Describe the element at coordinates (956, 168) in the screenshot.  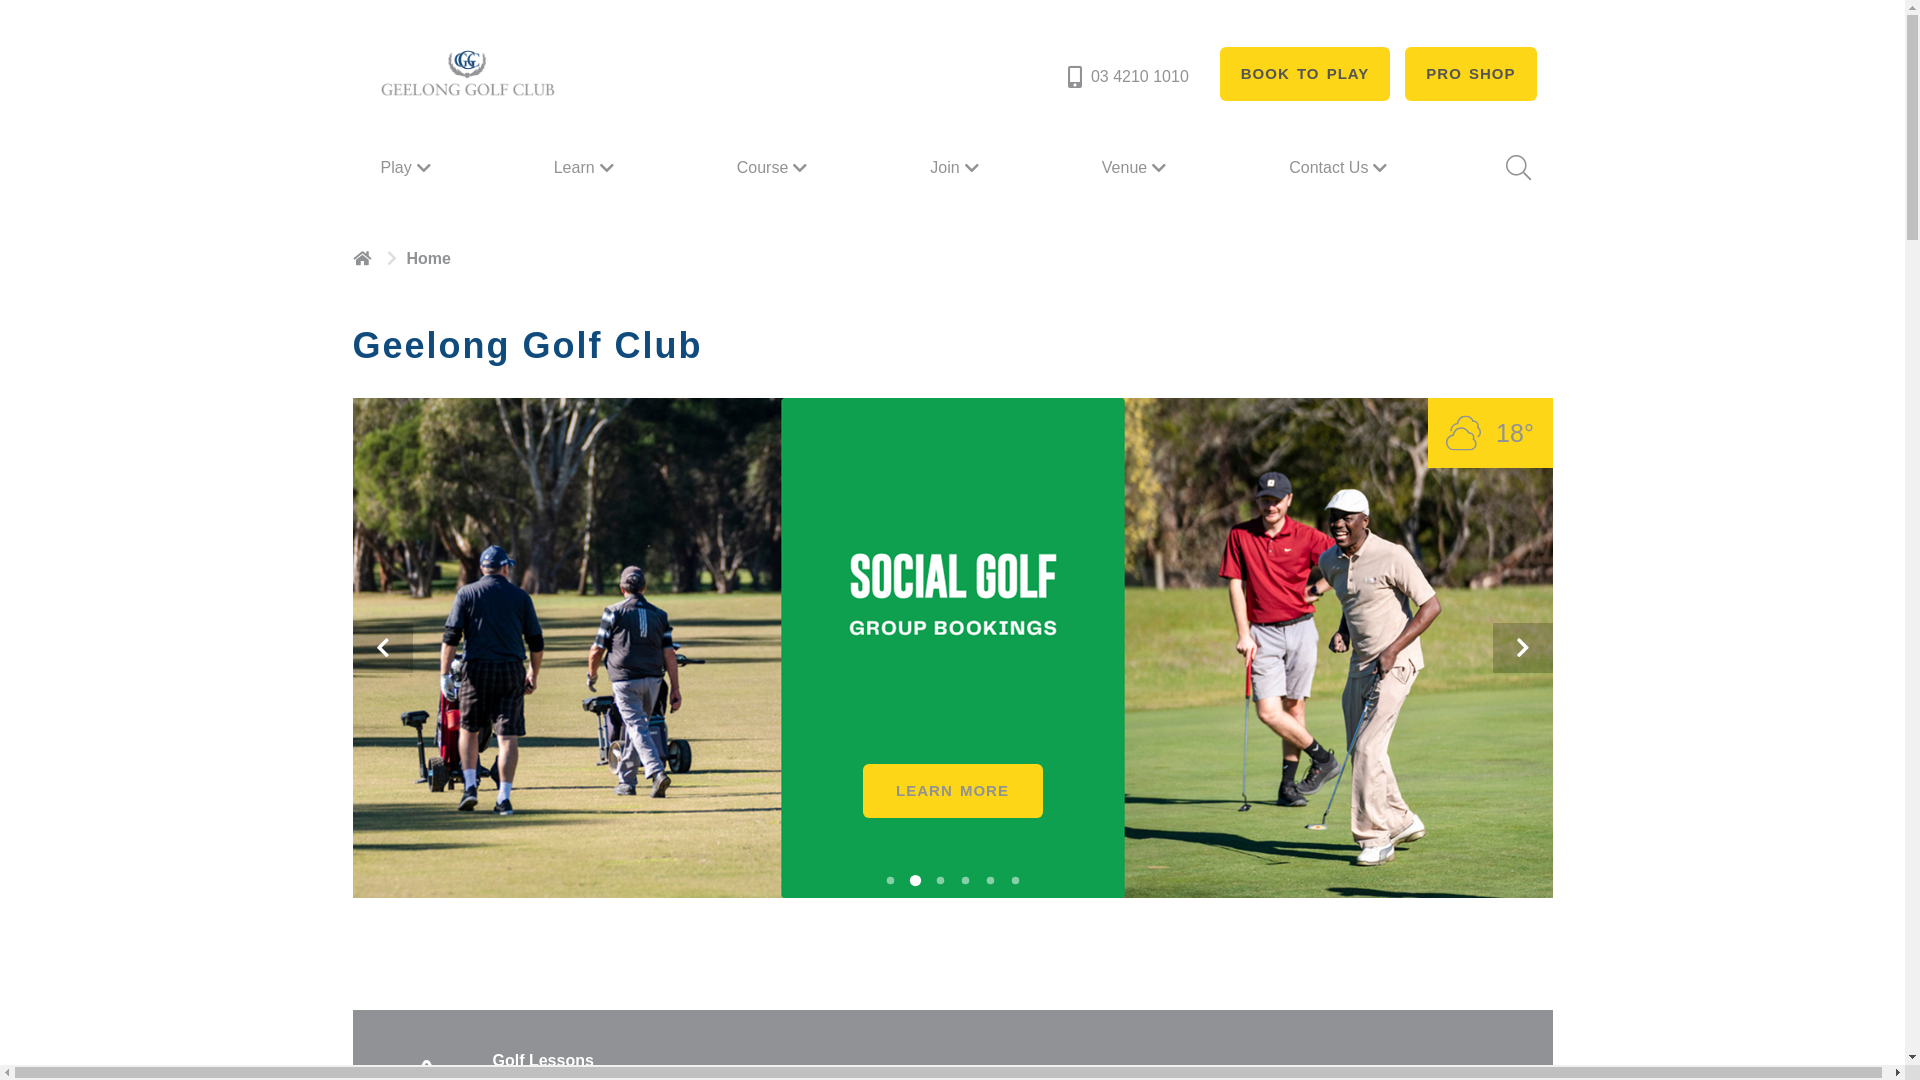
I see `Join` at that location.